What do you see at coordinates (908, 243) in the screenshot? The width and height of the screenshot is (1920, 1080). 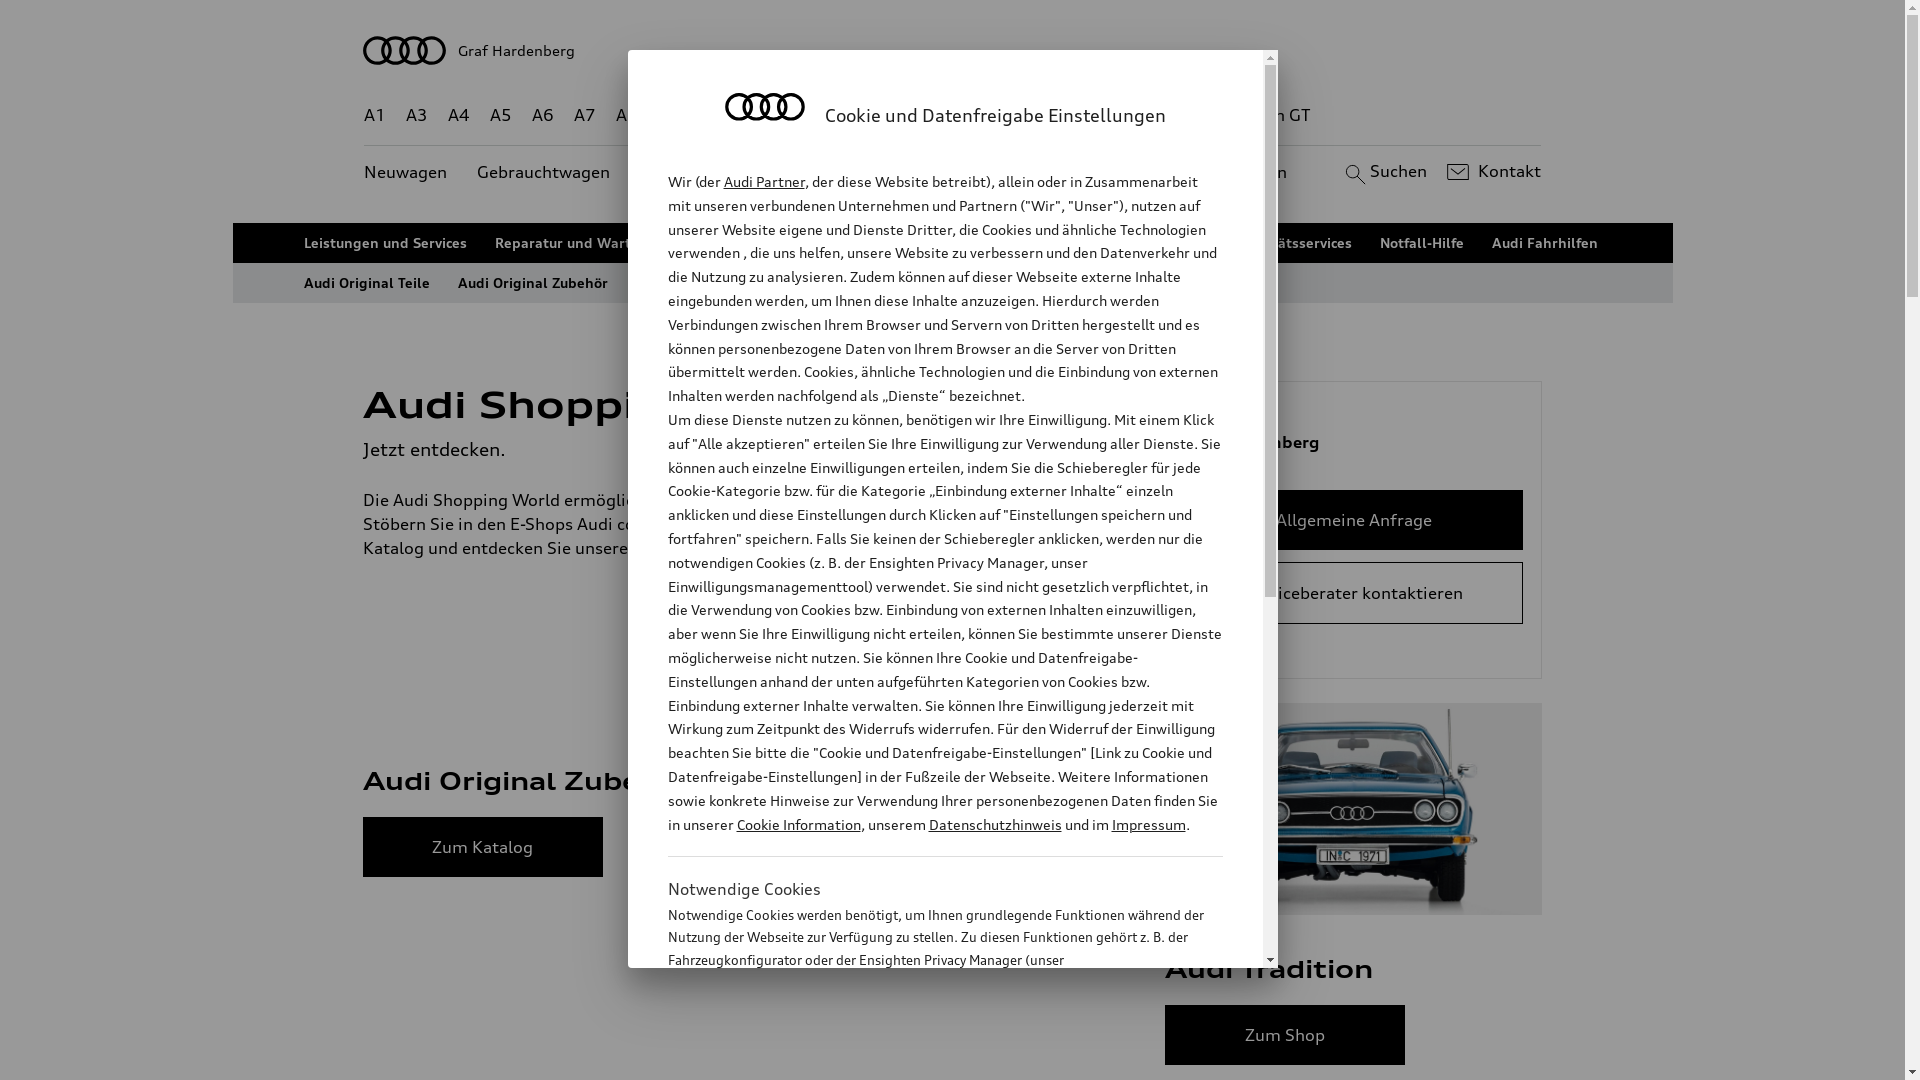 I see `Ihre Ansprechpartner` at bounding box center [908, 243].